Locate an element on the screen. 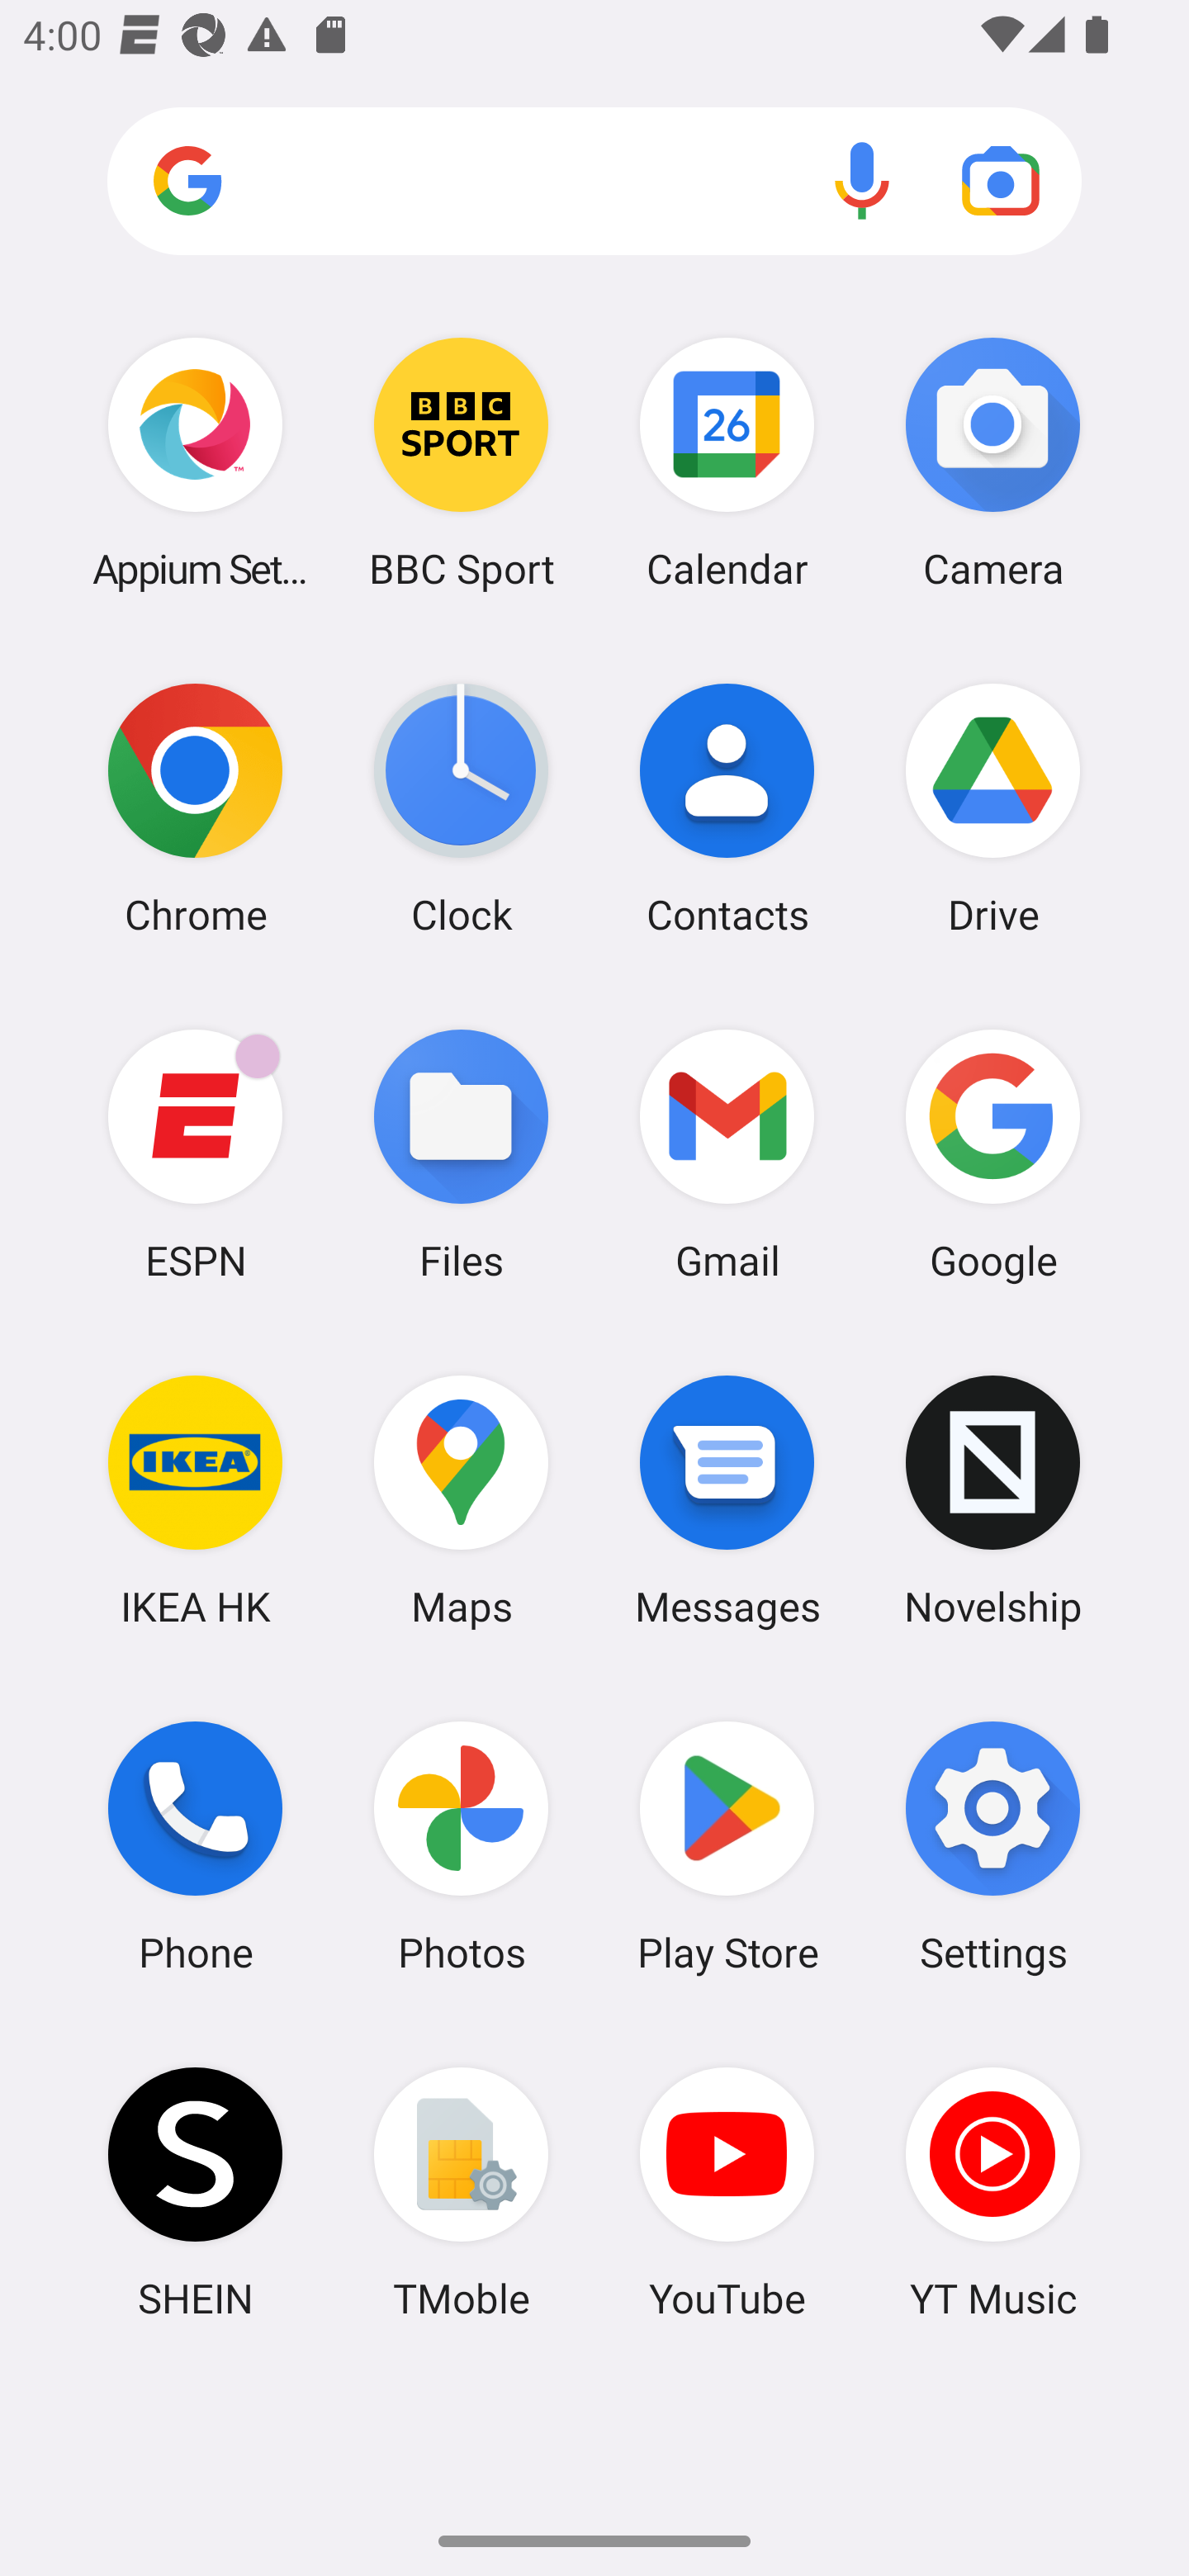 This screenshot has width=1189, height=2576. Contacts is located at coordinates (727, 808).